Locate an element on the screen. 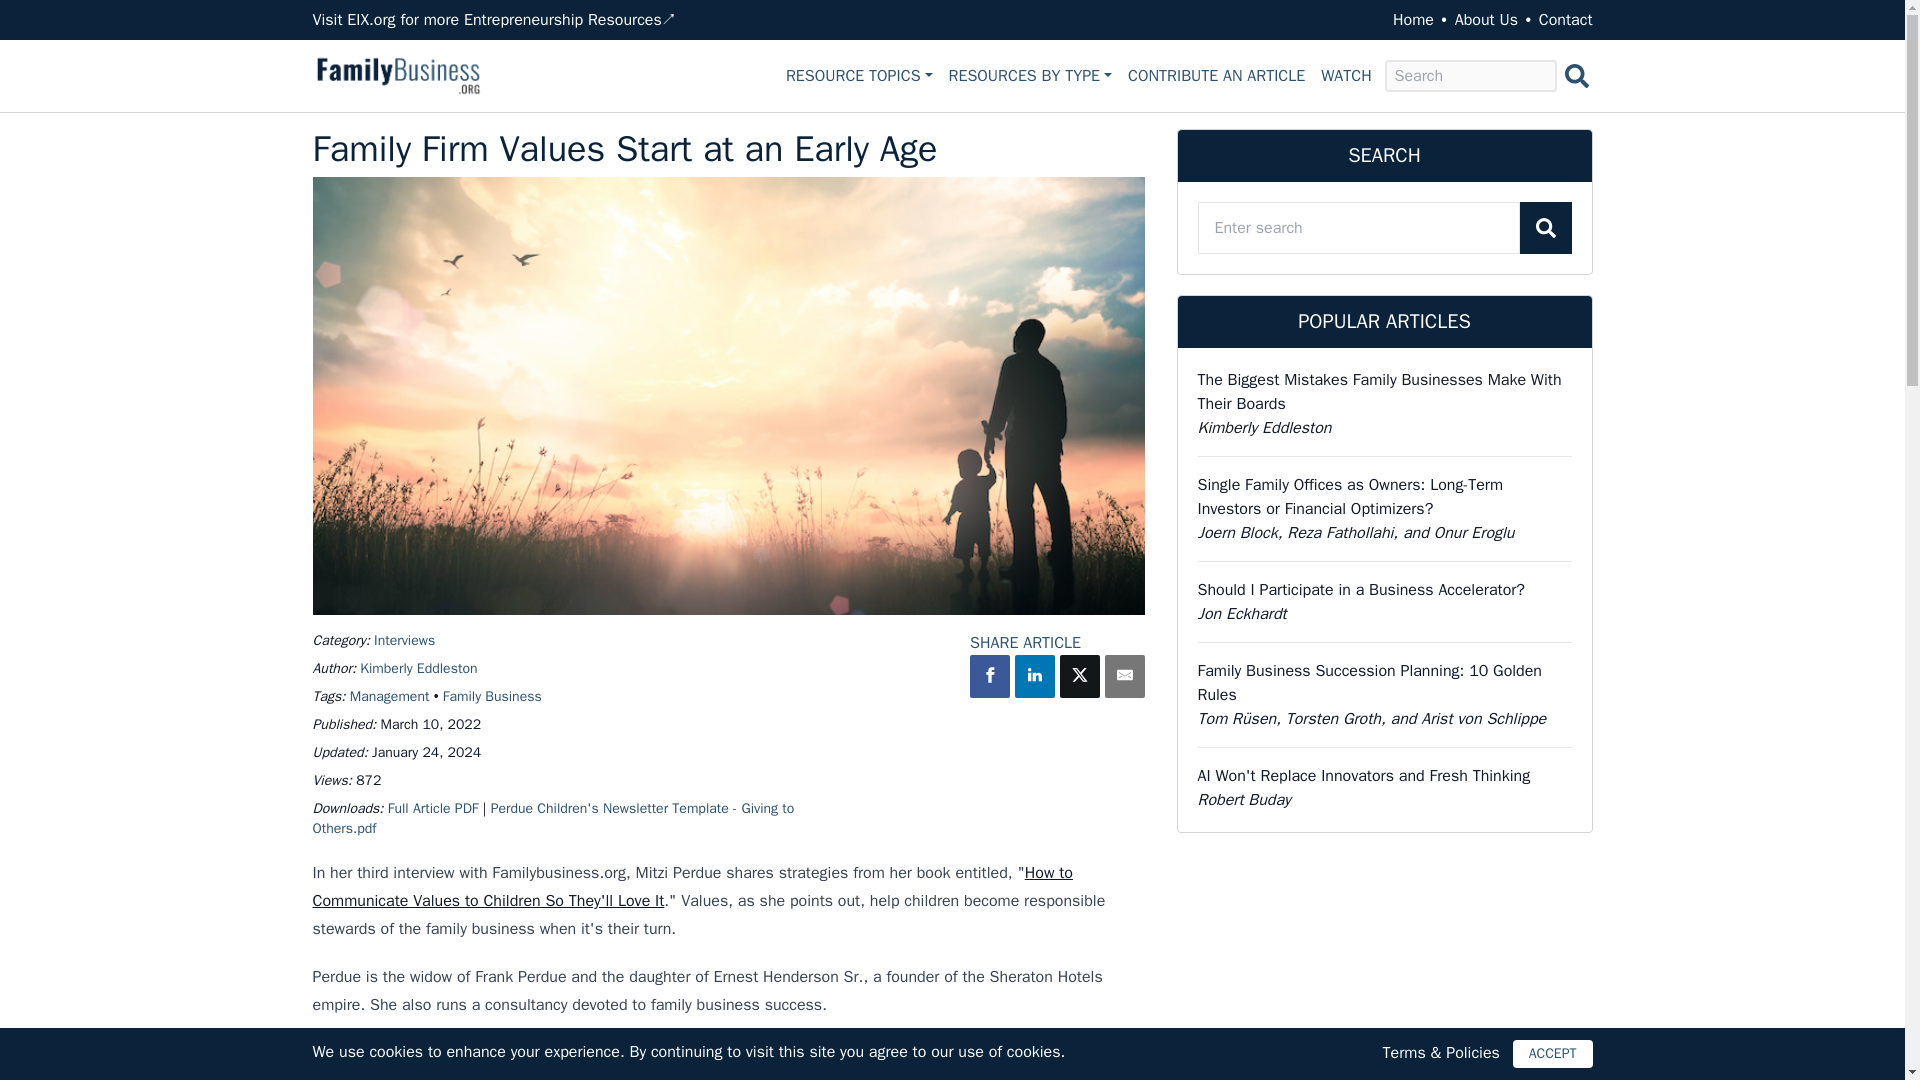  Search is located at coordinates (1546, 227).